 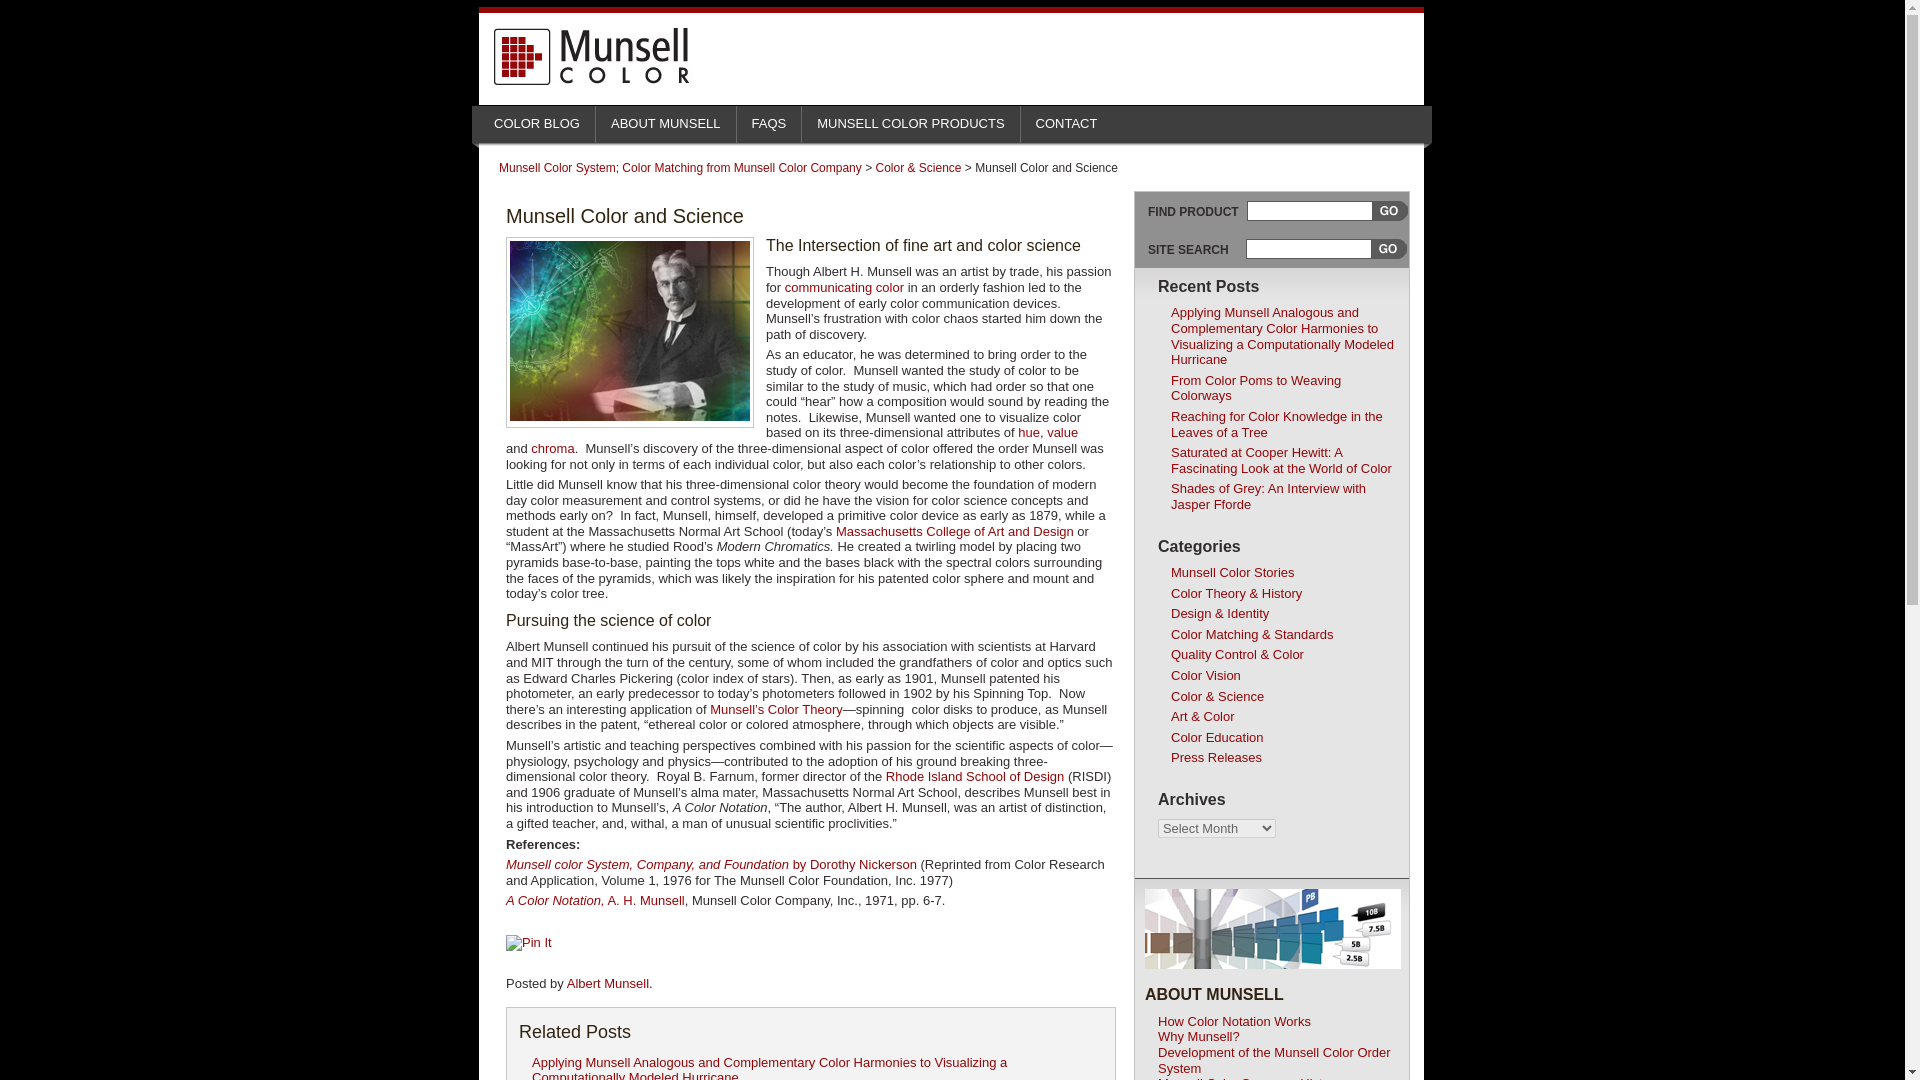 I want to click on MUNSELL COLOR PRODUCTS, so click(x=910, y=119).